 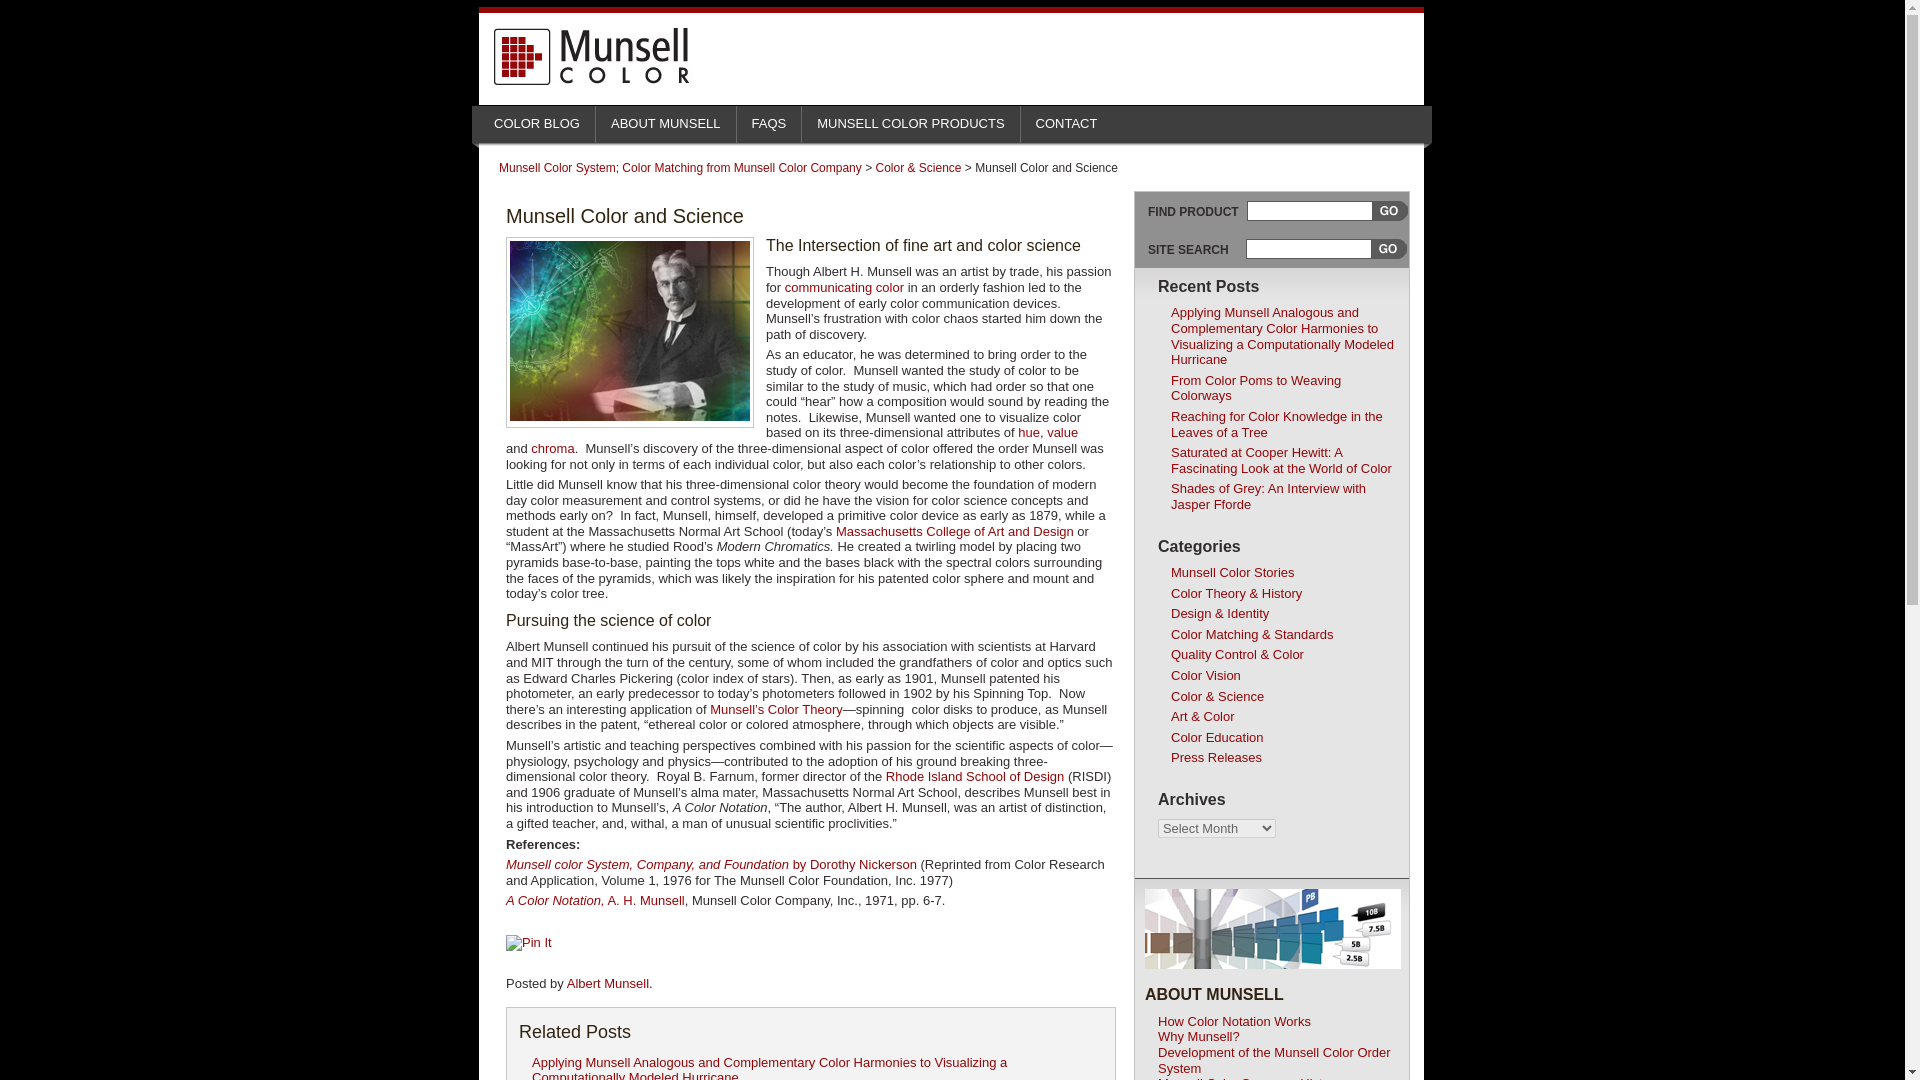 I want to click on MUNSELL COLOR PRODUCTS, so click(x=910, y=119).